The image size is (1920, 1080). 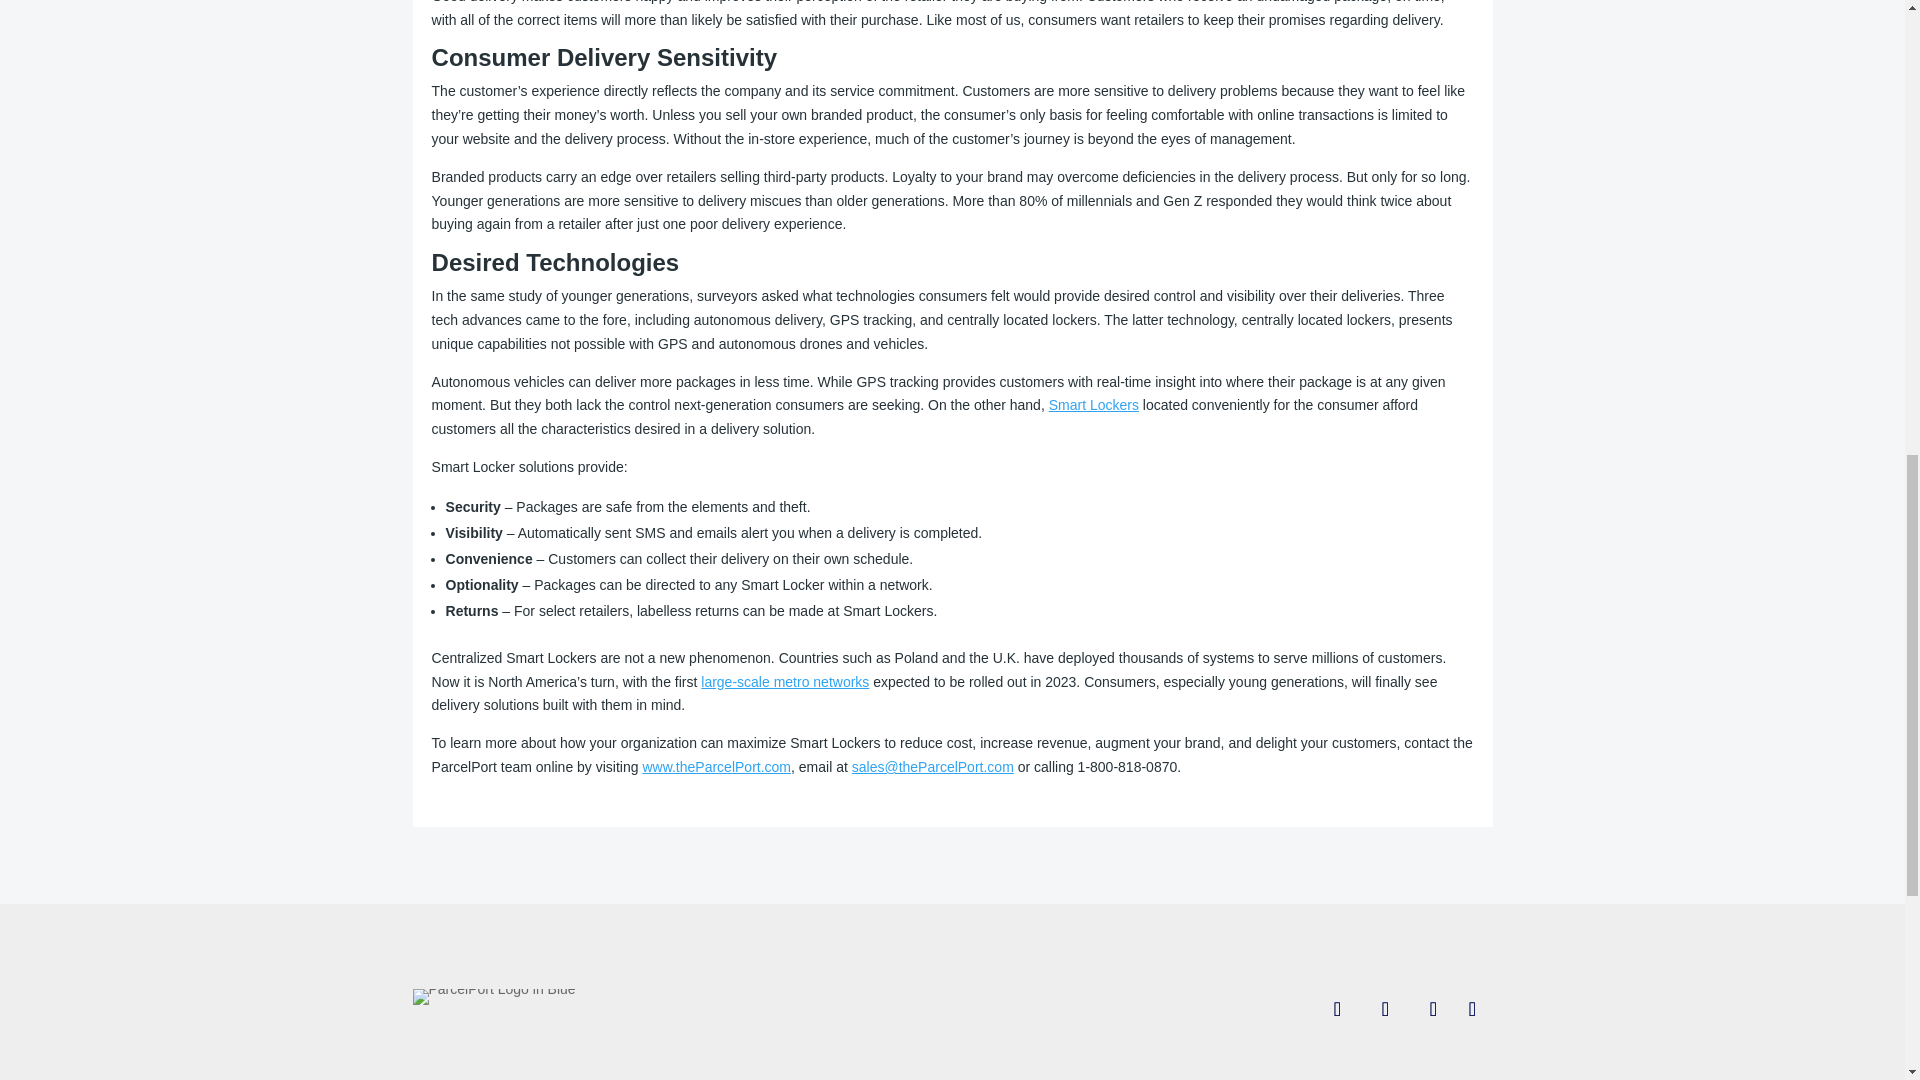 I want to click on Follow on LinkedIn, so click(x=1471, y=1009).